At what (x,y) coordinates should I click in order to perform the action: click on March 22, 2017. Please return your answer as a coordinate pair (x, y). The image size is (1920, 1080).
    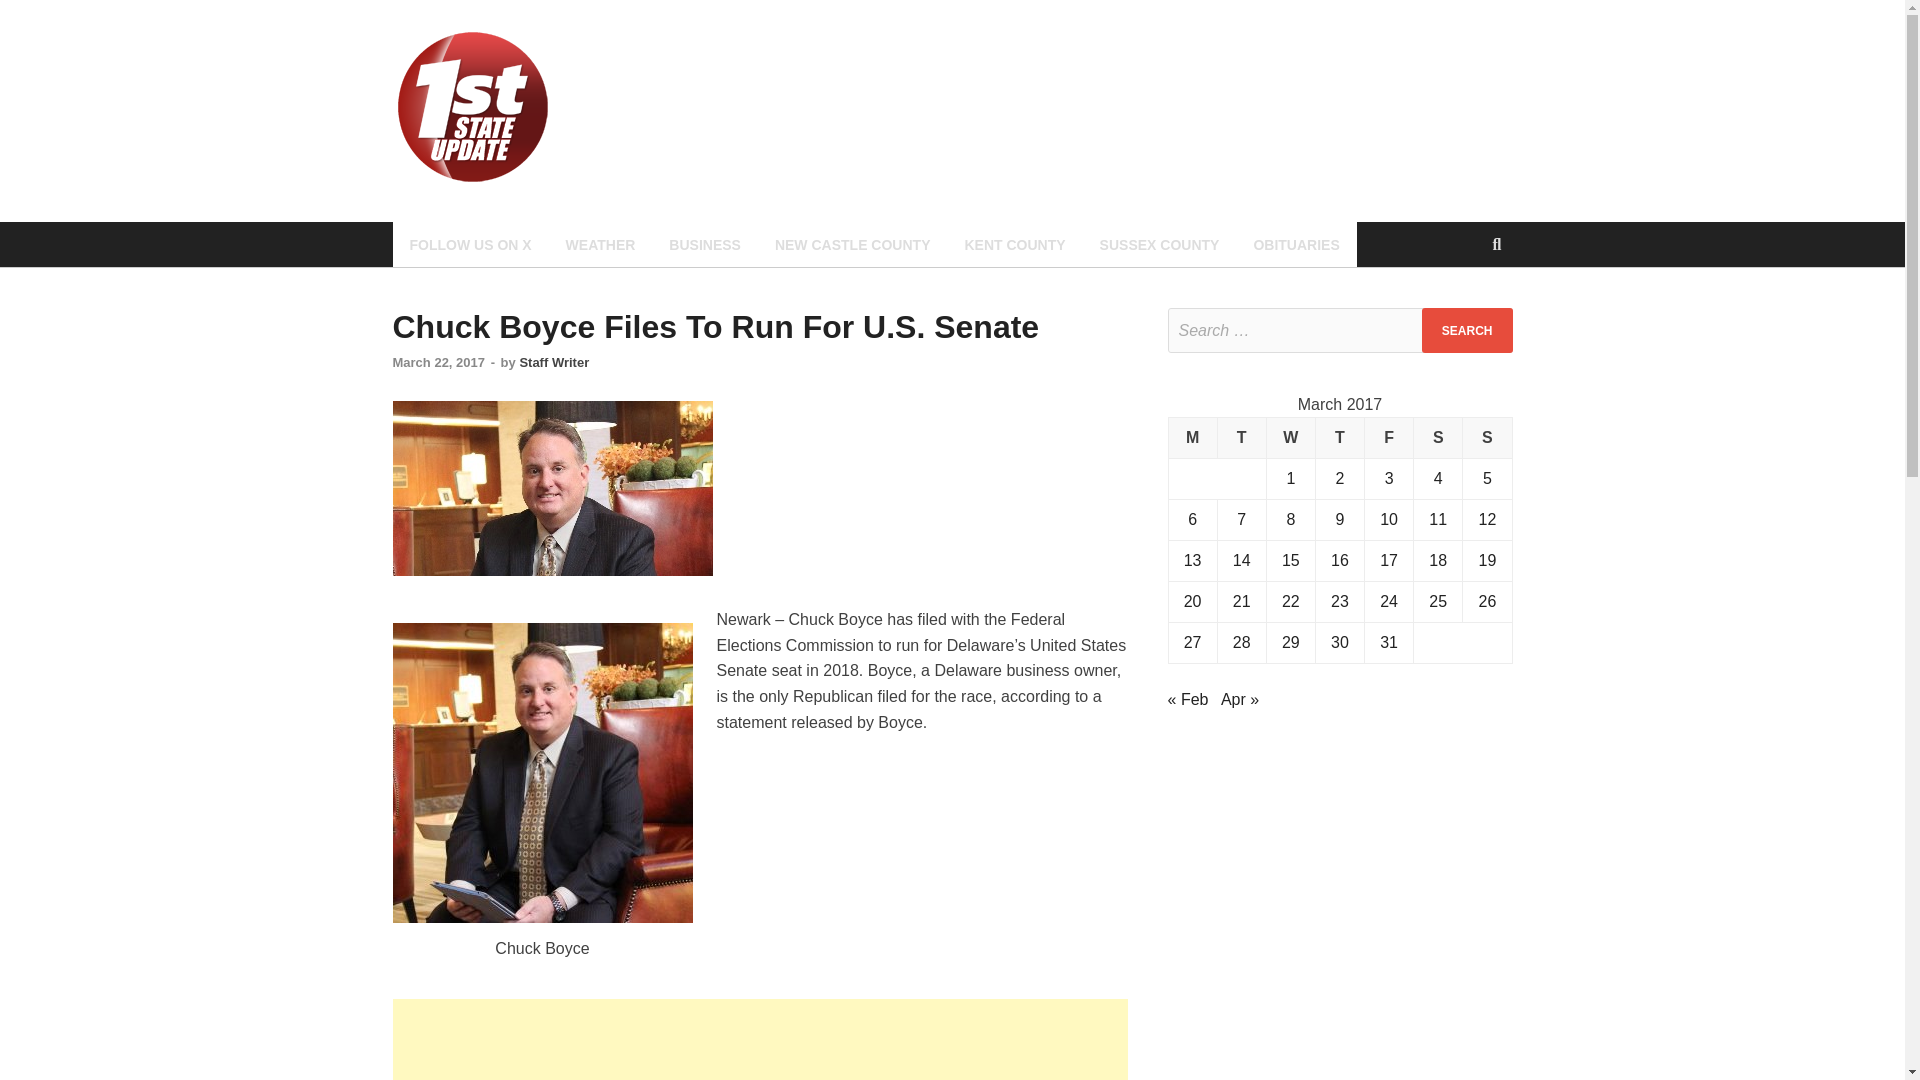
    Looking at the image, I should click on (438, 362).